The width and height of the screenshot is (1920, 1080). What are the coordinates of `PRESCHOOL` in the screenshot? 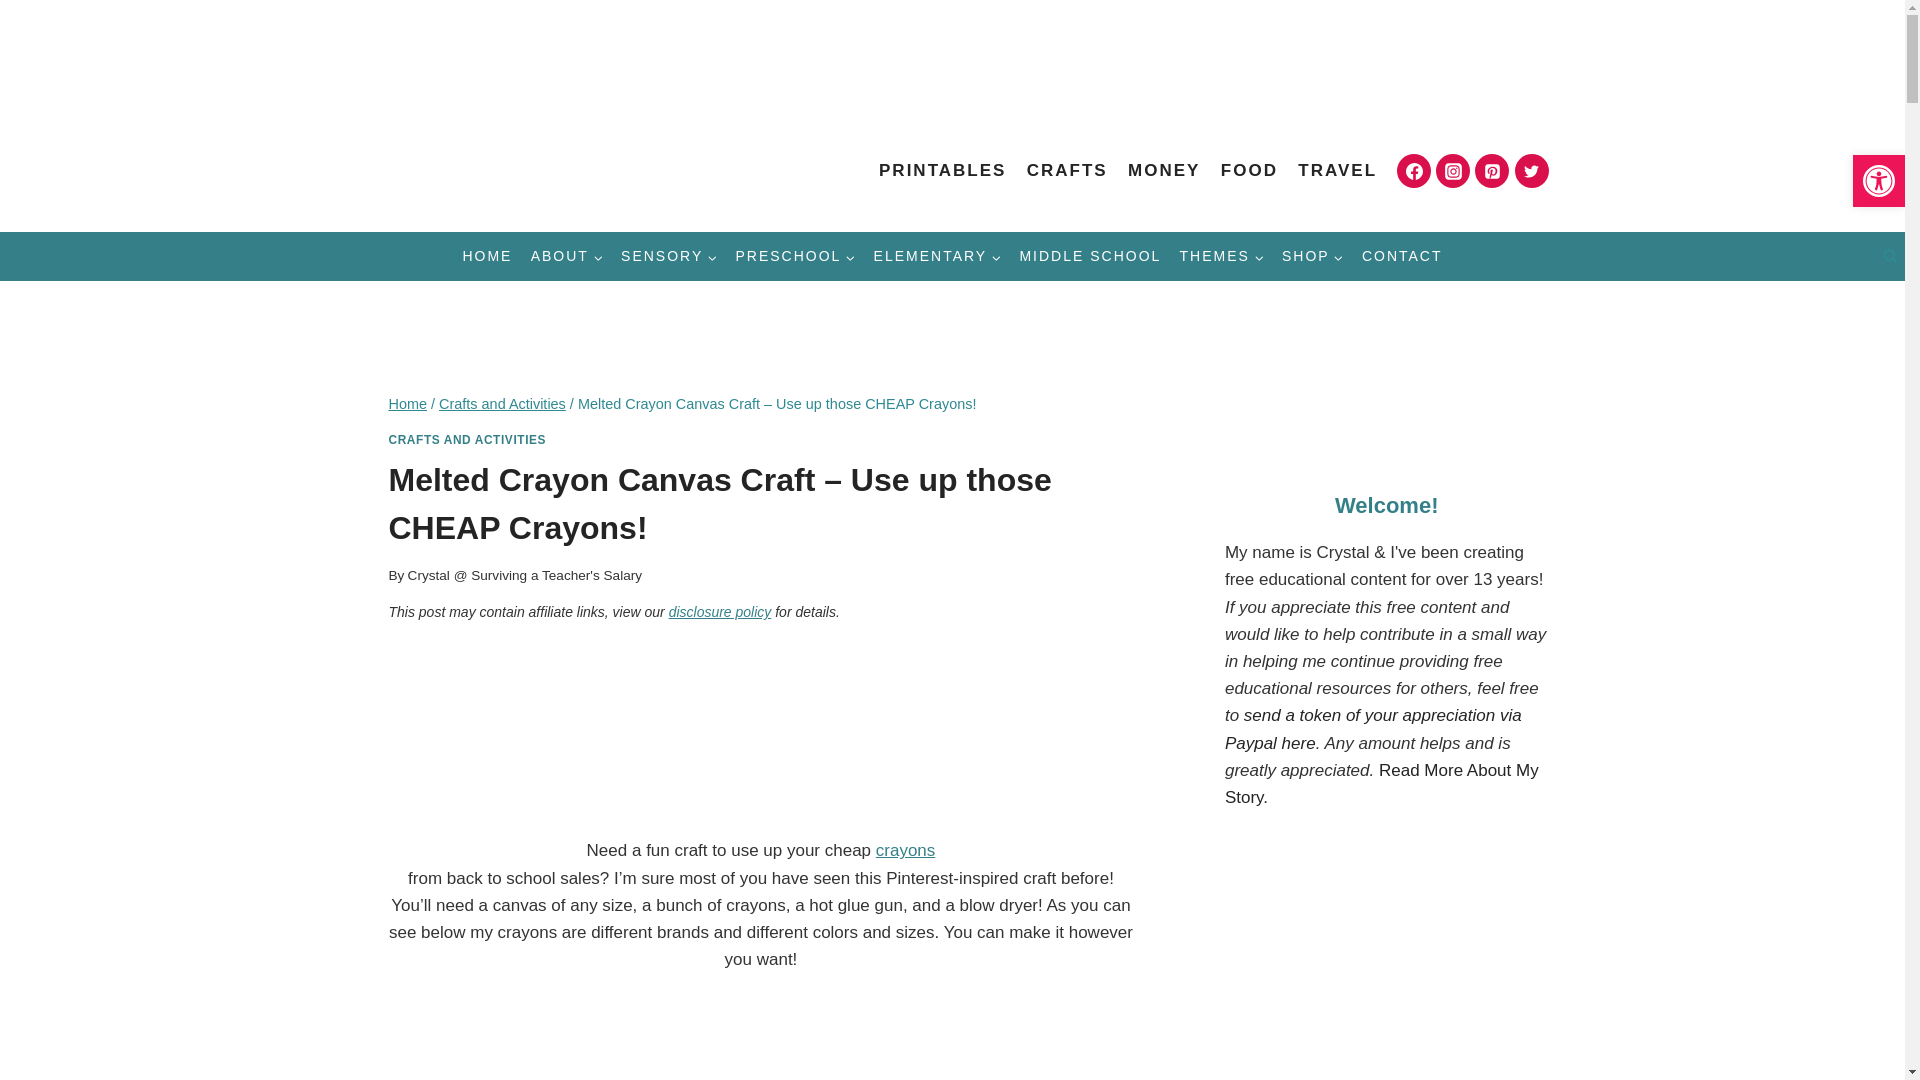 It's located at (794, 256).